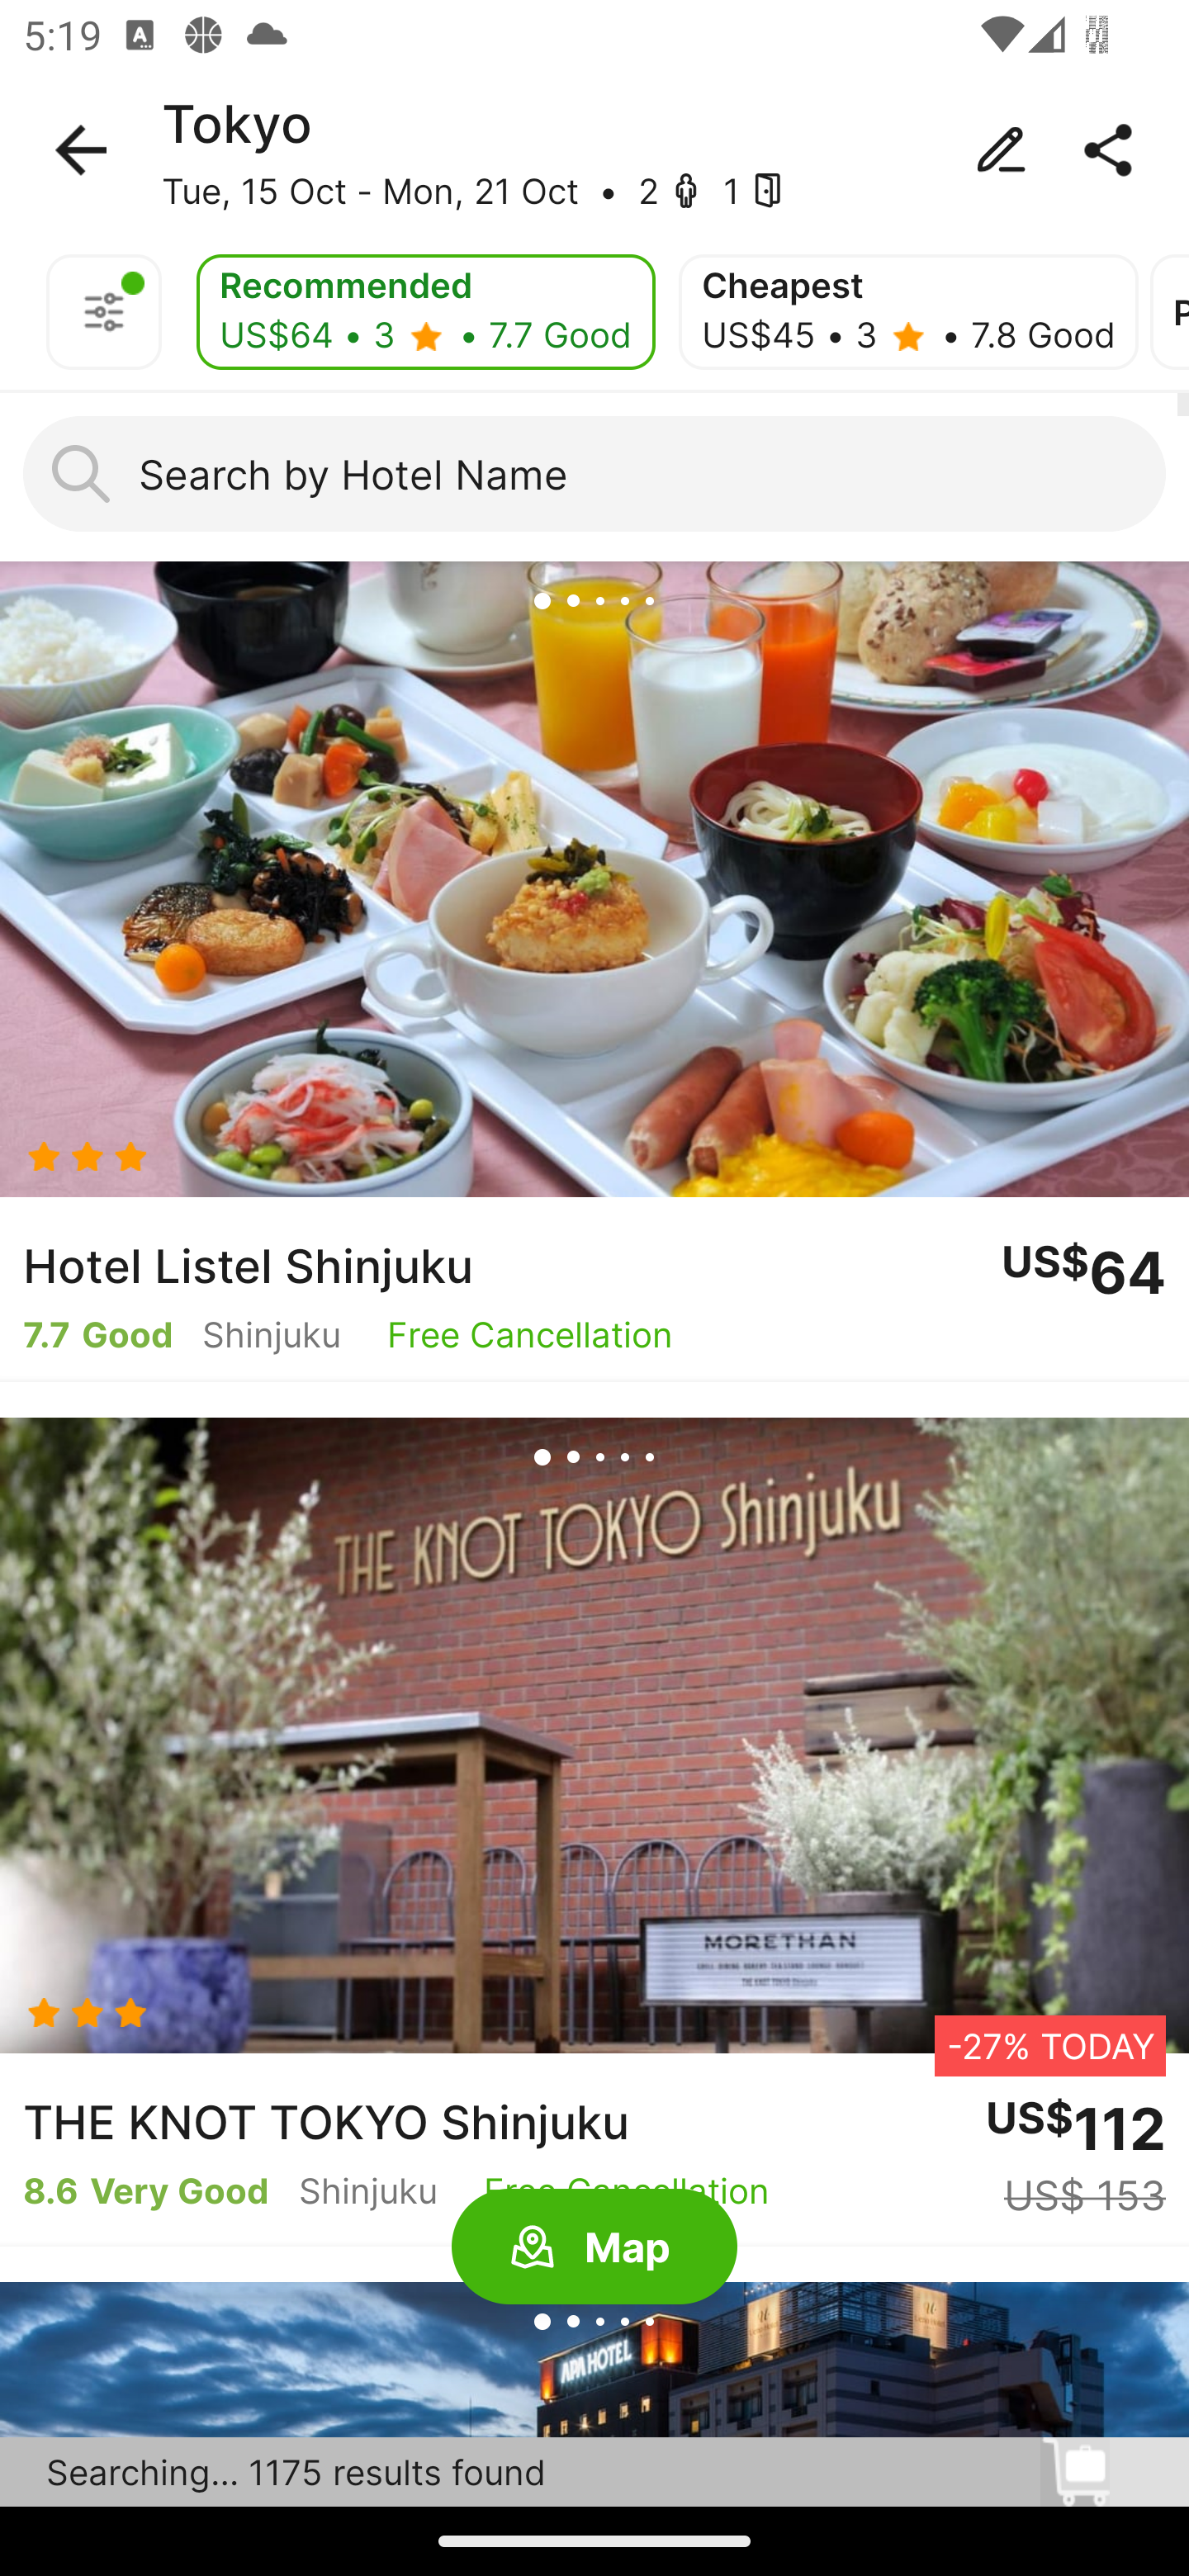 This screenshot has height=2576, width=1189. What do you see at coordinates (594, 150) in the screenshot?
I see `Tokyo Tue, 15 Oct - Mon, 21 Oct  •  2 -  1 -` at bounding box center [594, 150].